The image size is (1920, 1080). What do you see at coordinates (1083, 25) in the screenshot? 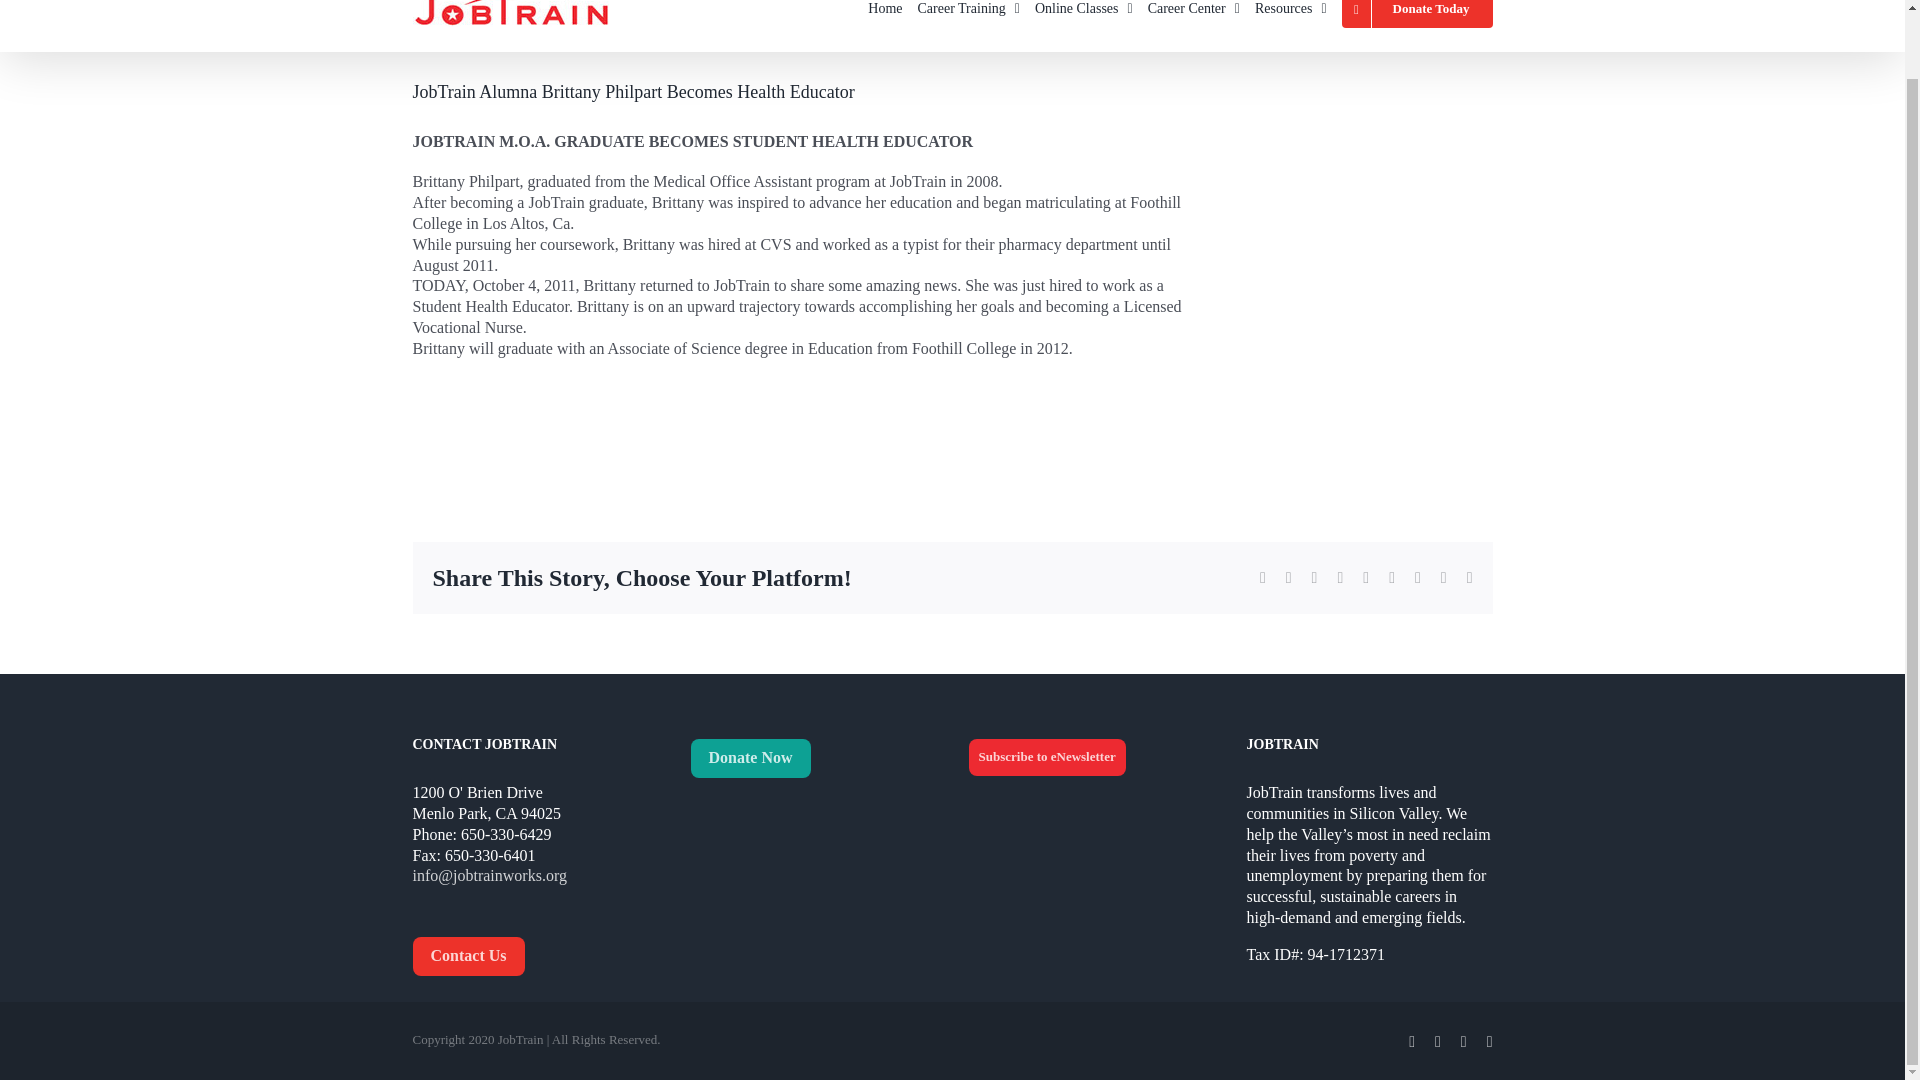
I see `Online Classes` at bounding box center [1083, 25].